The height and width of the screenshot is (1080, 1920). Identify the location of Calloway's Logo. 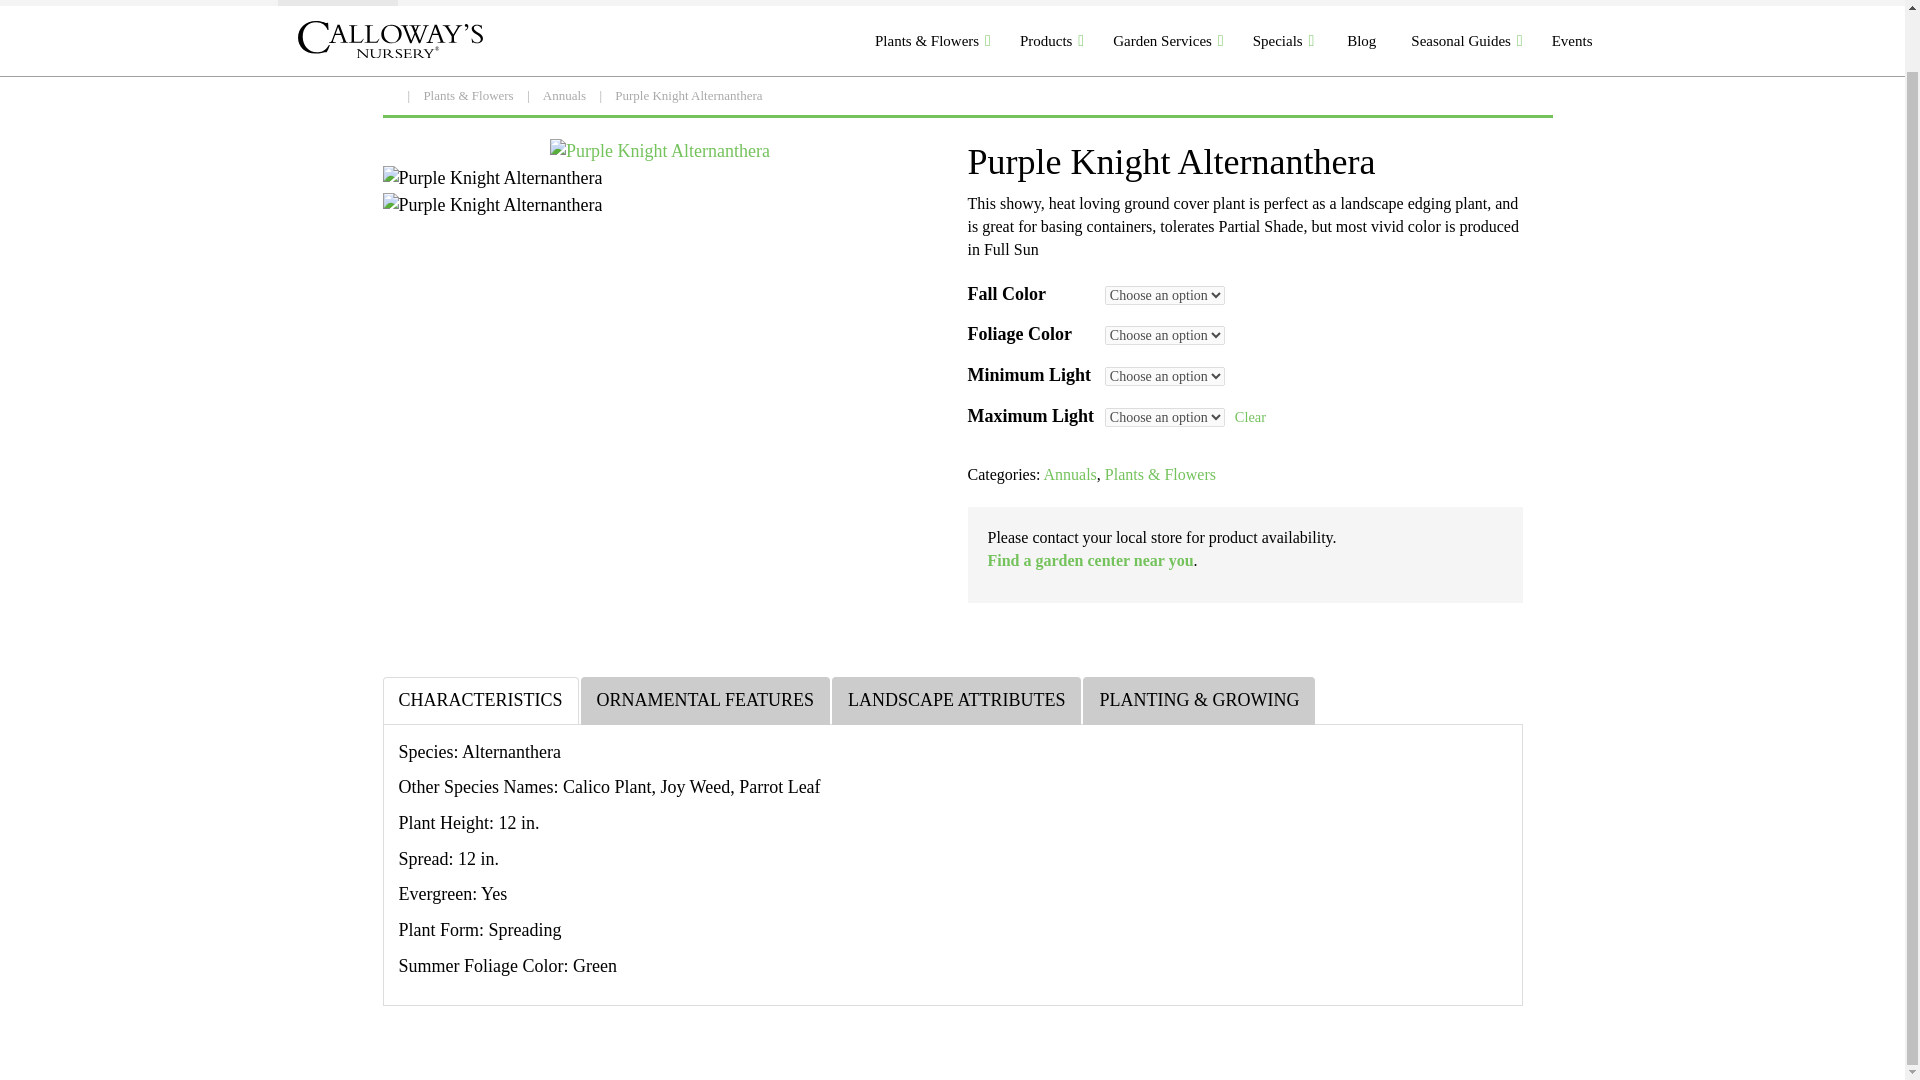
(386, 40).